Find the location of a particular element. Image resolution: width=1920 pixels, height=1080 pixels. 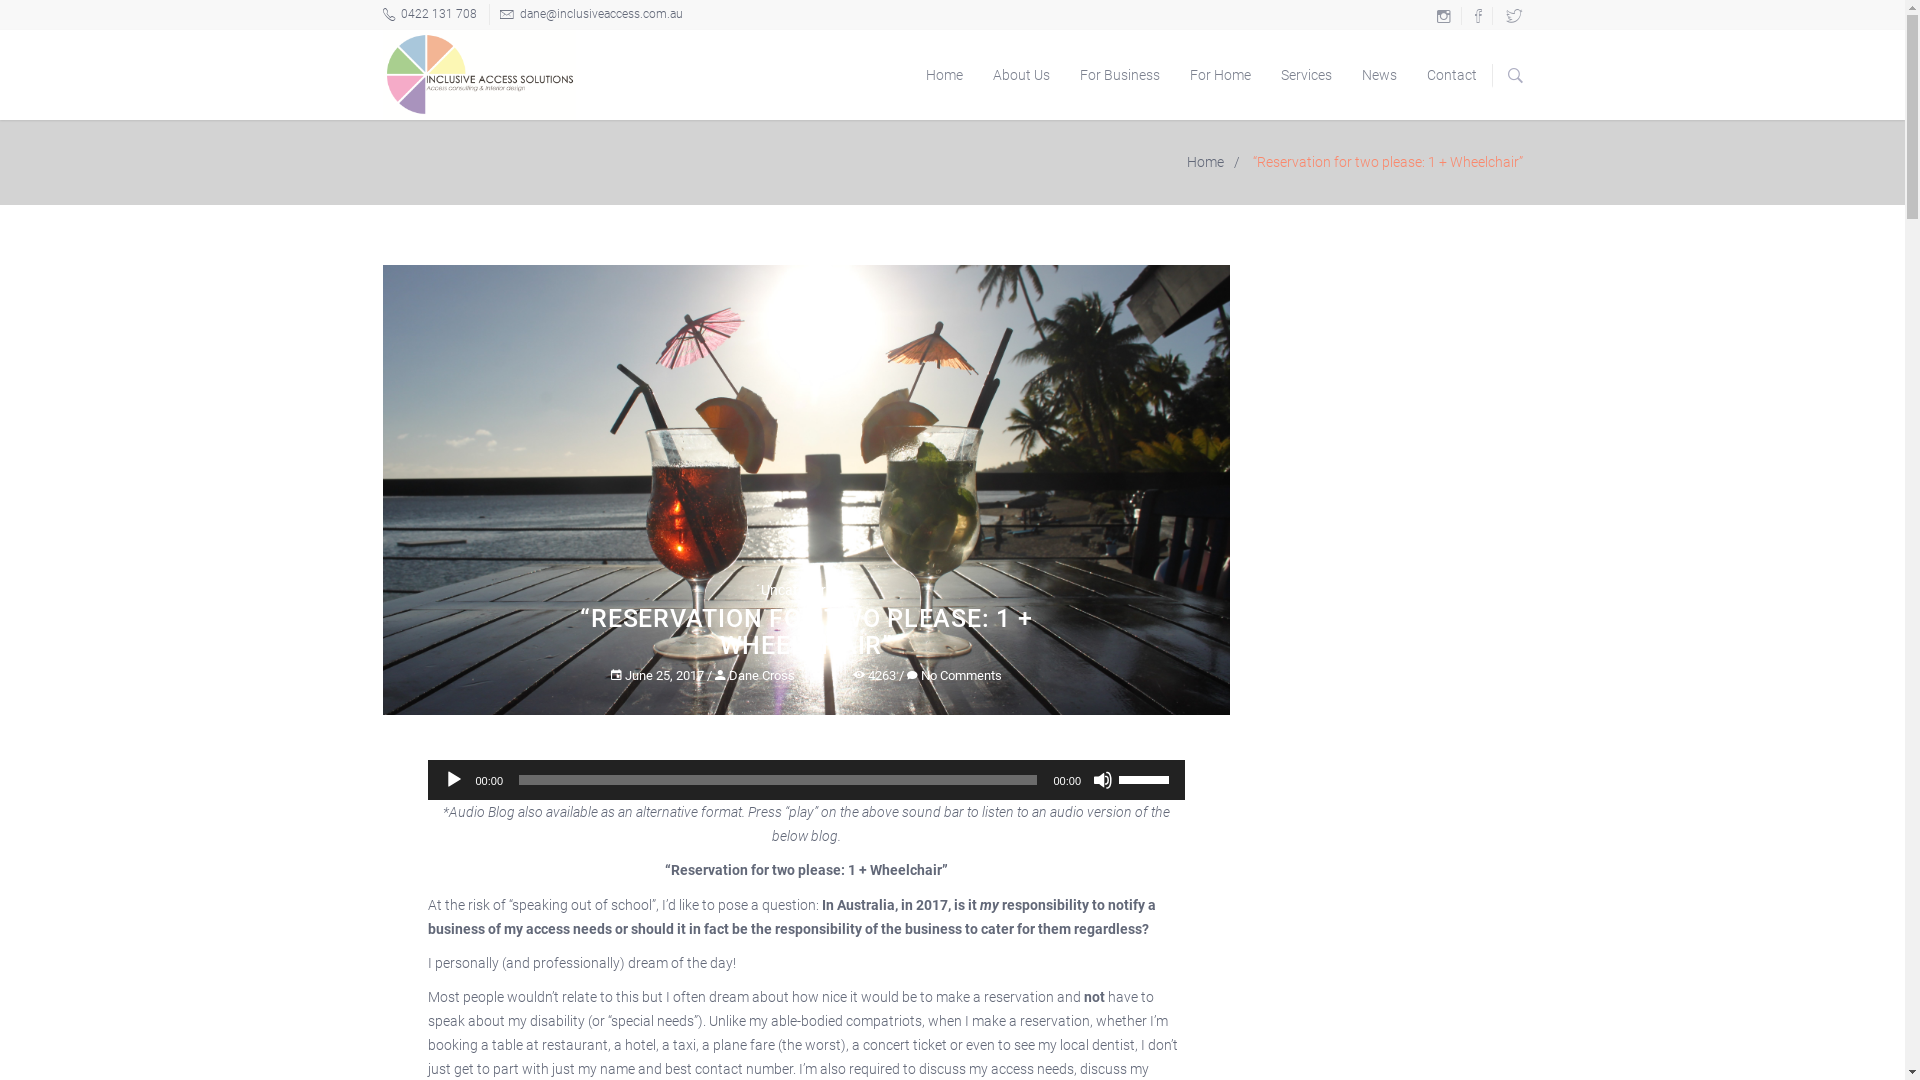

dane@inclusiveaccess.com.au is located at coordinates (585, 14).